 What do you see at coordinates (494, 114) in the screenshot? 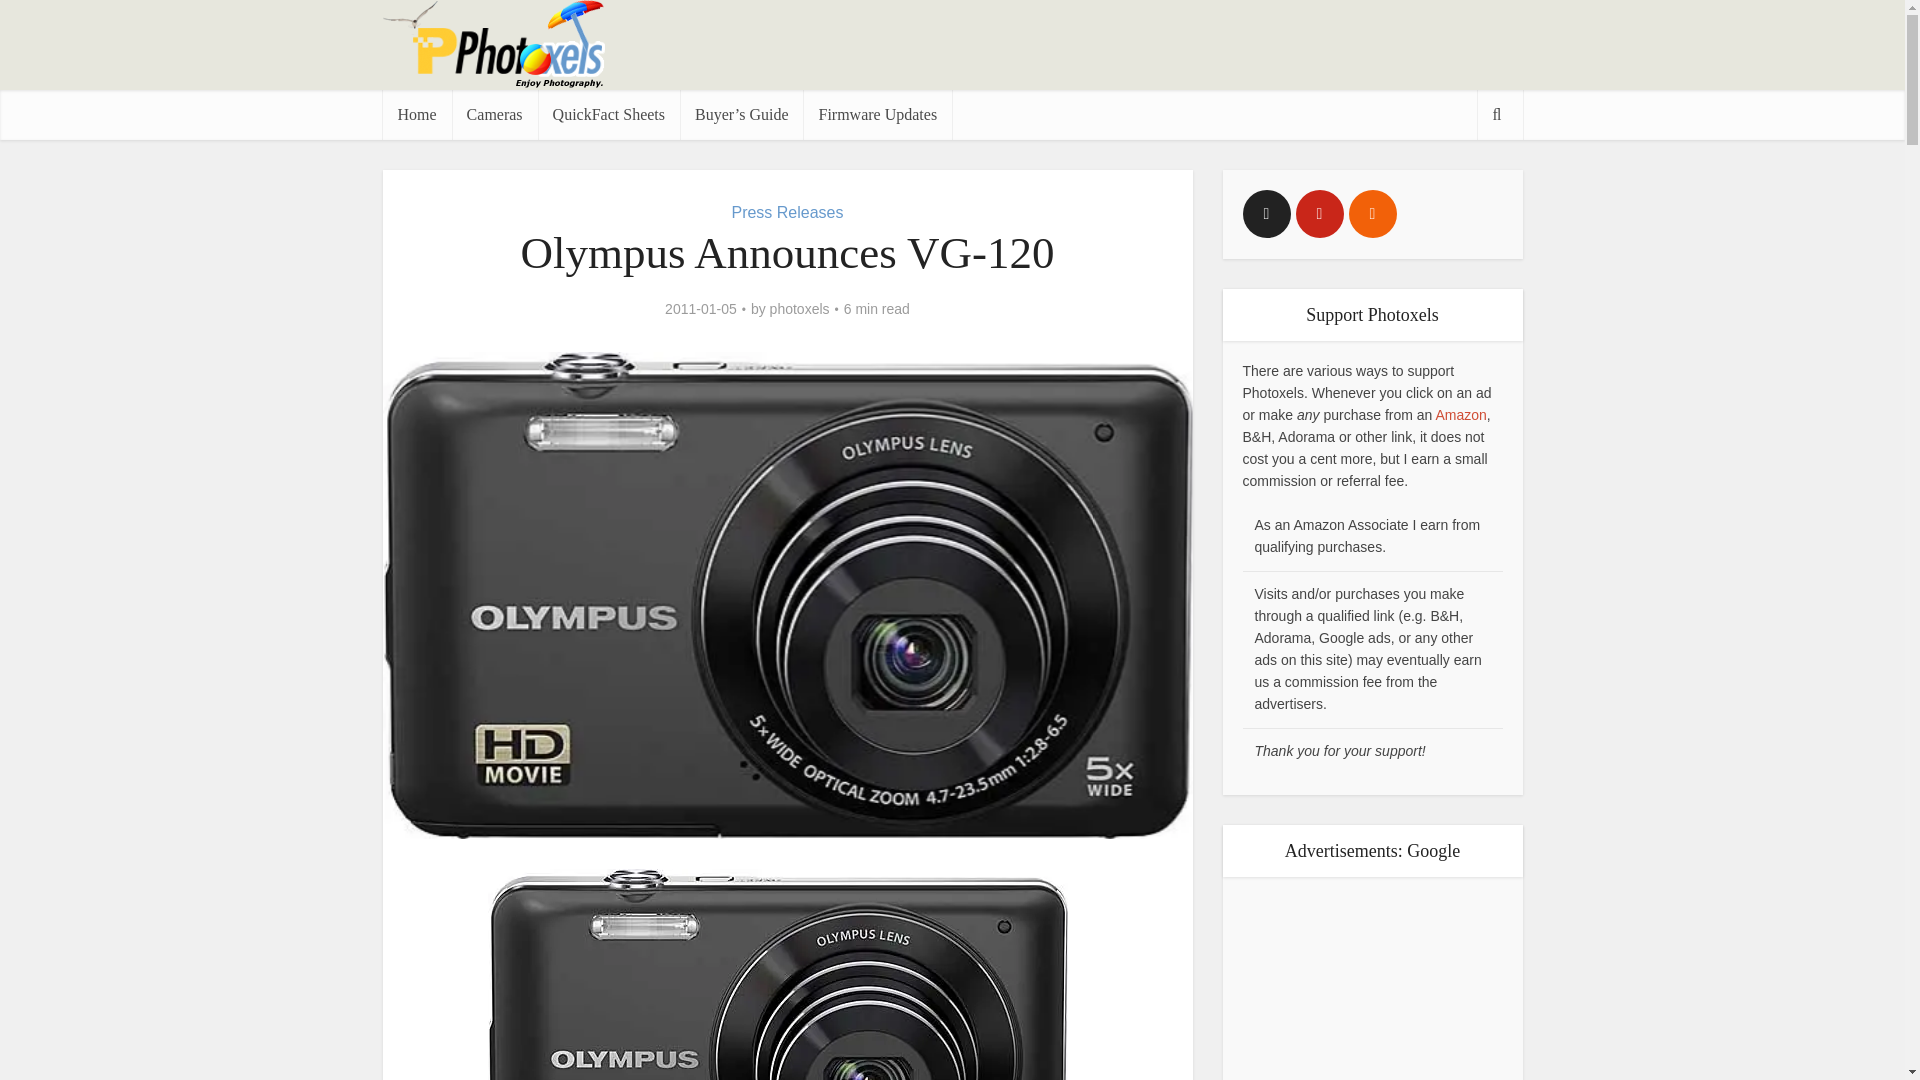
I see `Cameras` at bounding box center [494, 114].